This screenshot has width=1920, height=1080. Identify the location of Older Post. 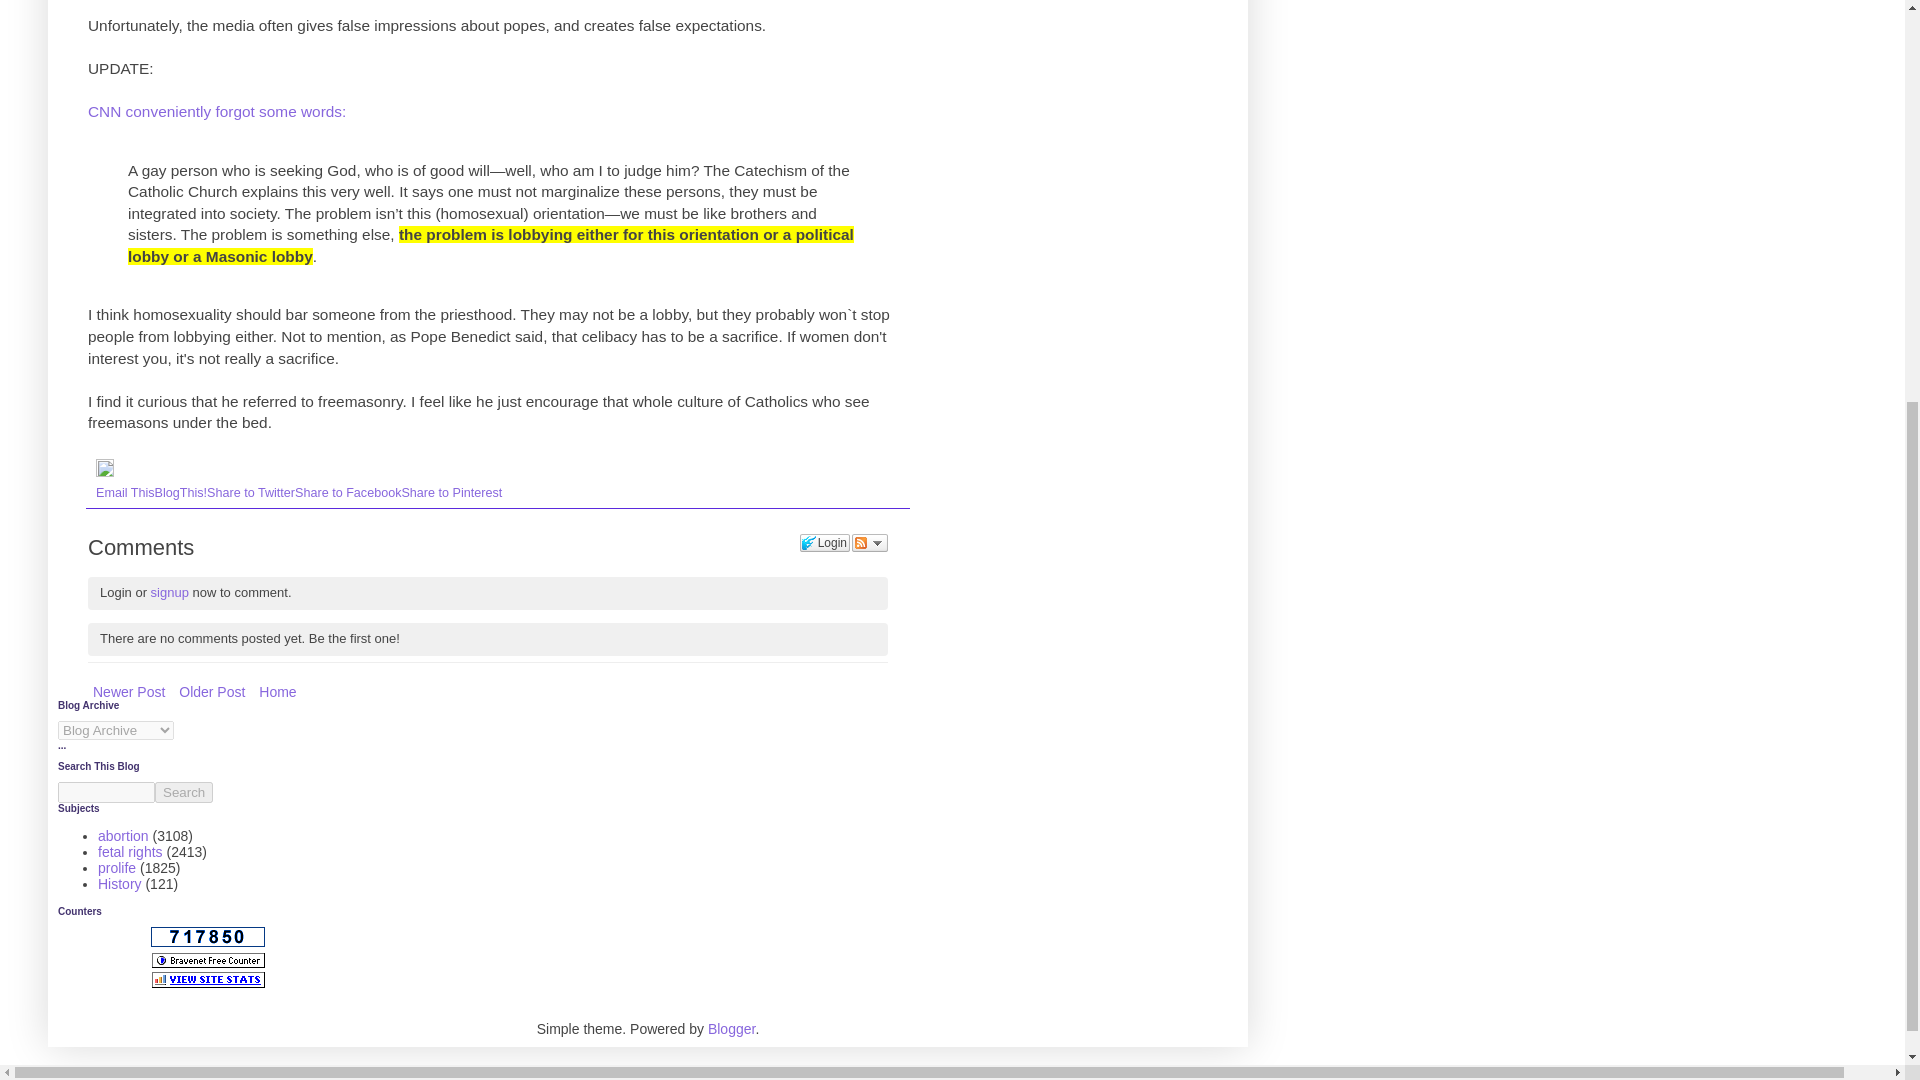
(212, 692).